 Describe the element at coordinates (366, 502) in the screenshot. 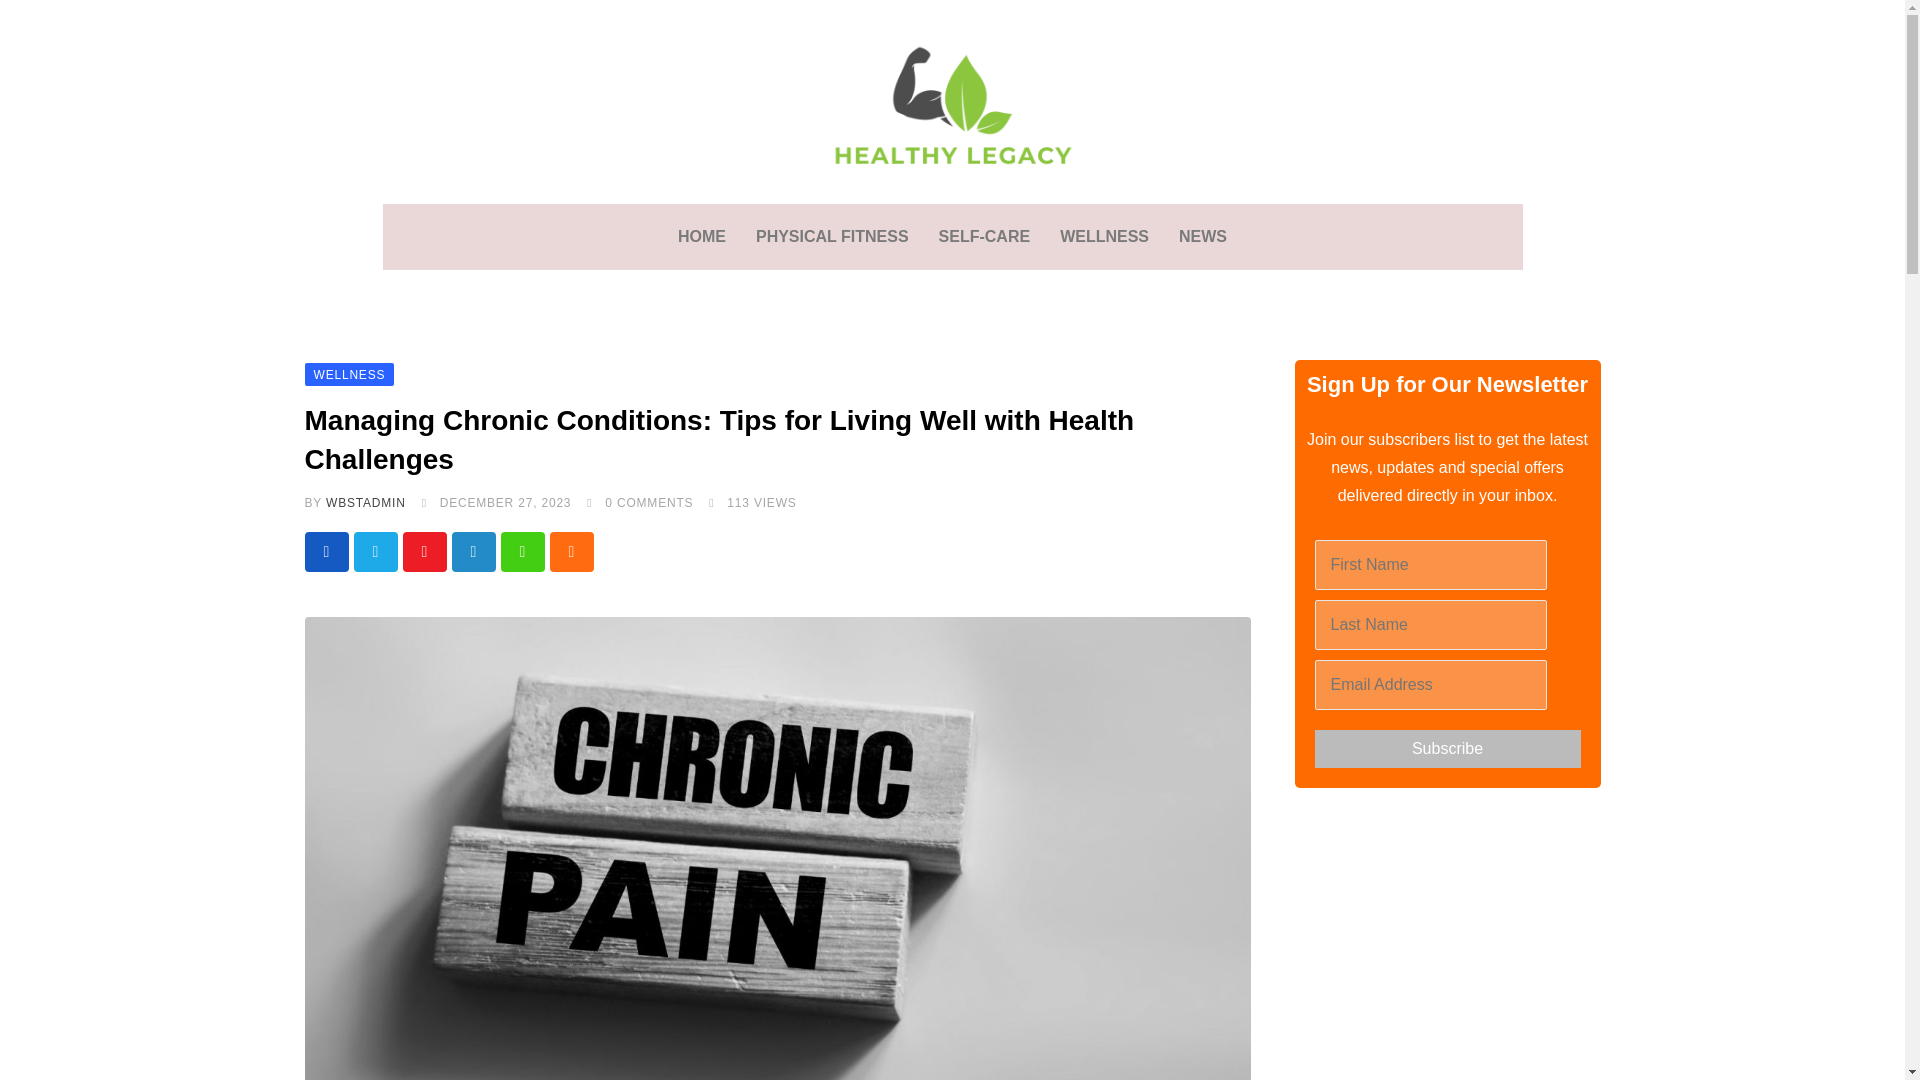

I see `WBSTADMIN` at that location.